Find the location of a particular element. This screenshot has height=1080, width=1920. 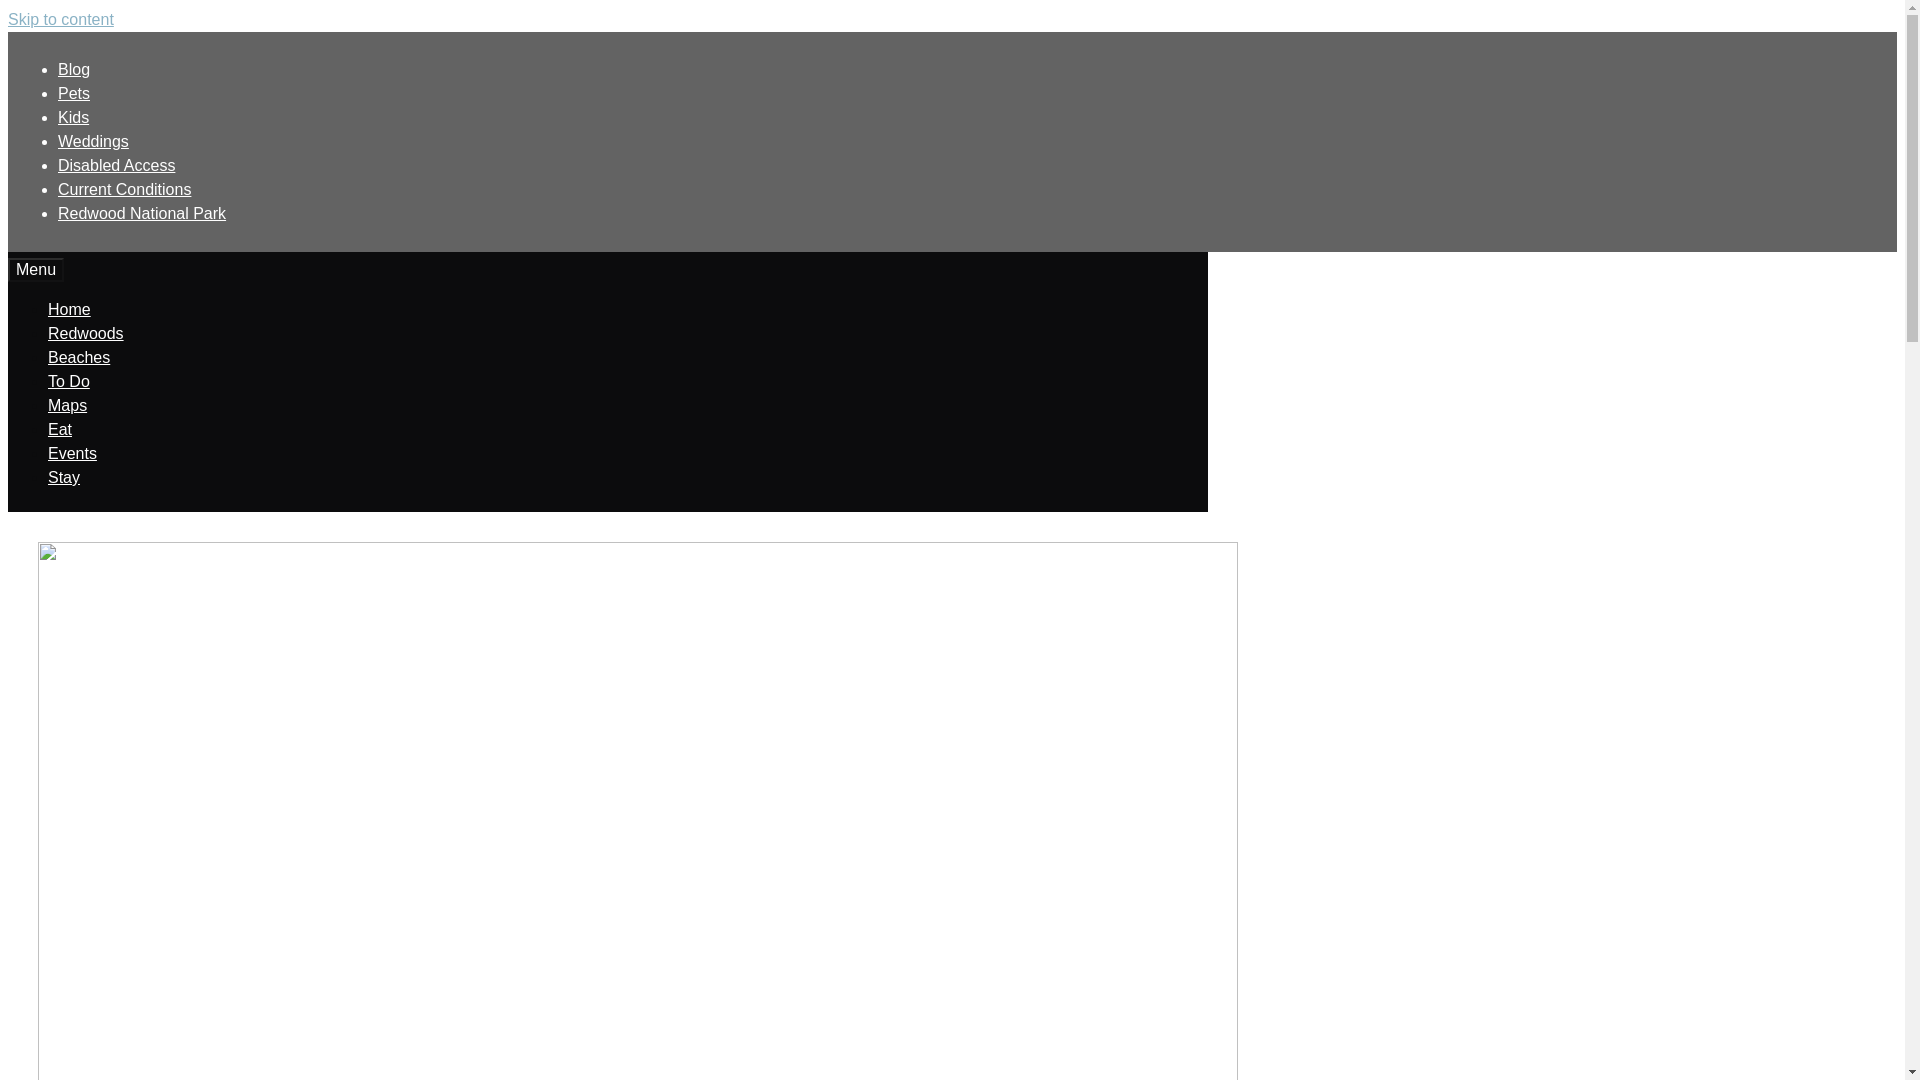

Kids is located at coordinates (72, 118).